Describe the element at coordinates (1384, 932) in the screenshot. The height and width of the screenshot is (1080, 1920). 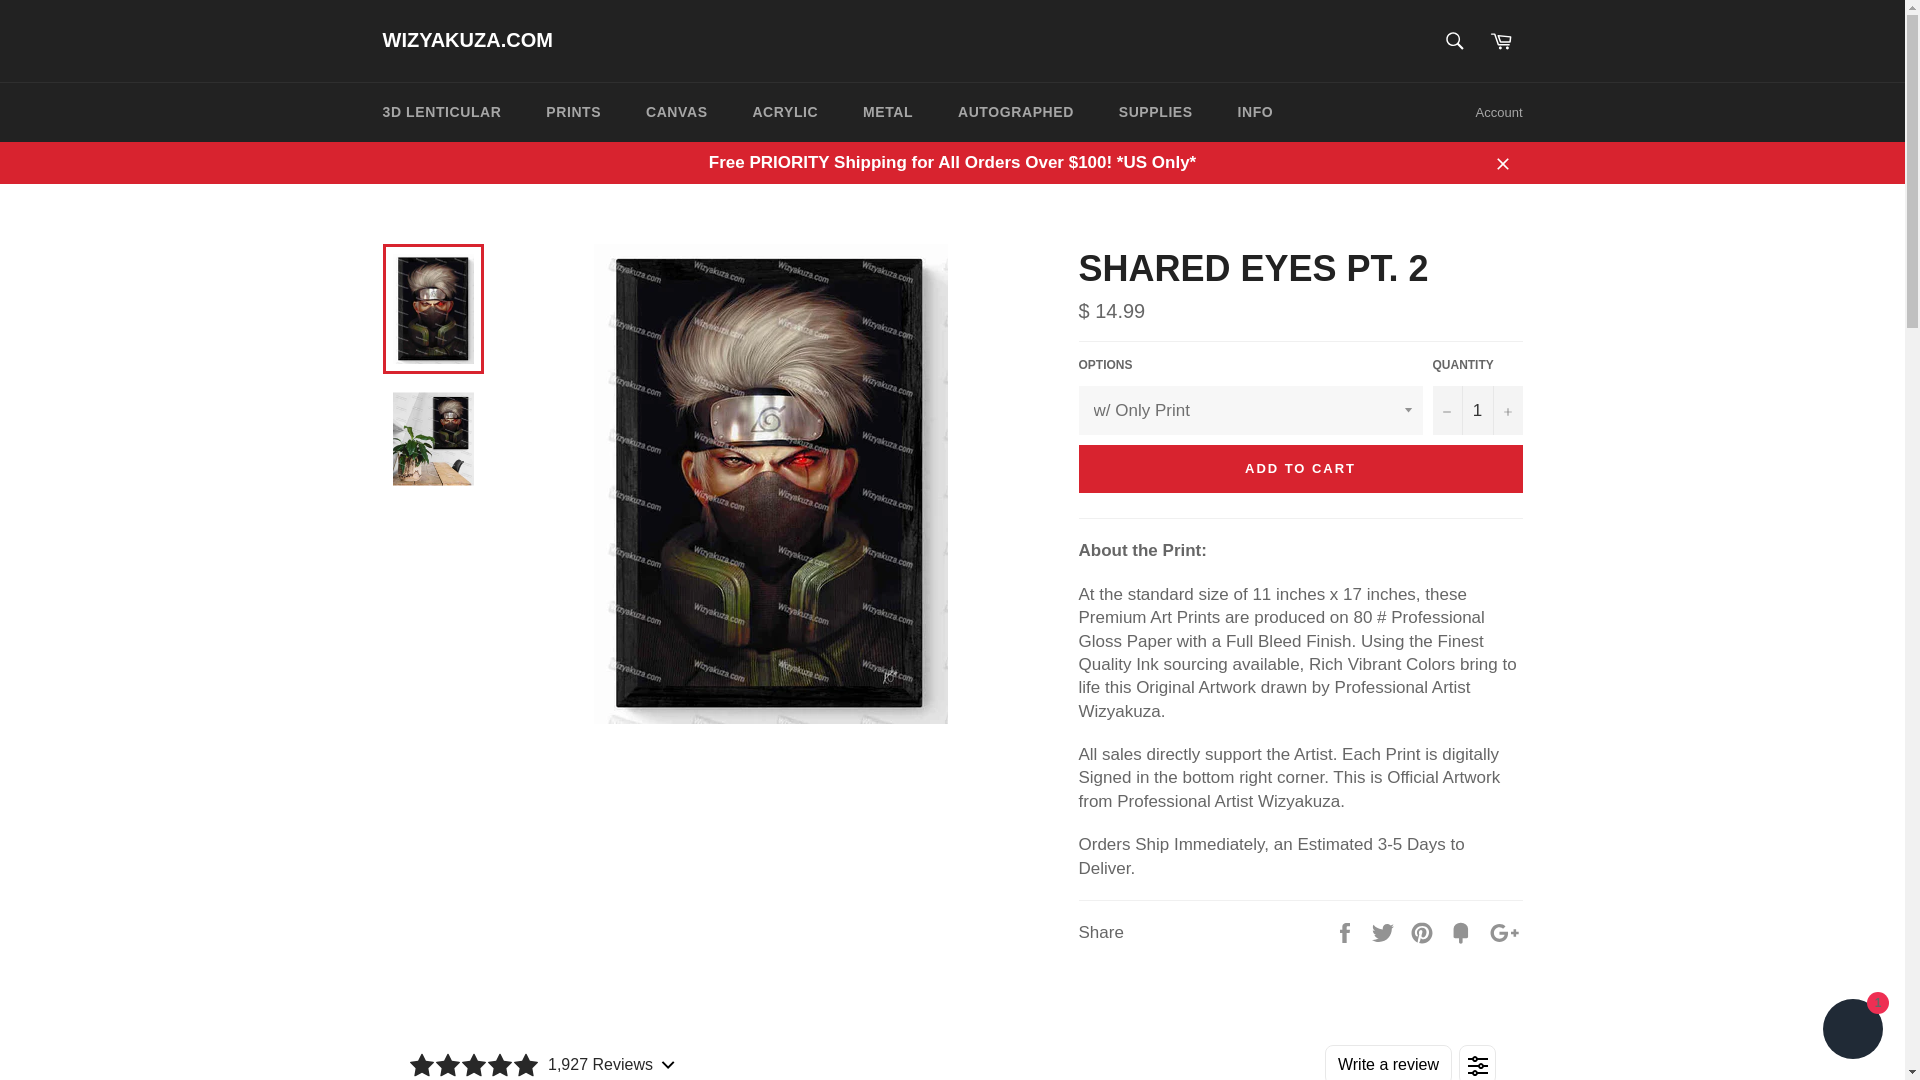
I see `Tweet` at that location.